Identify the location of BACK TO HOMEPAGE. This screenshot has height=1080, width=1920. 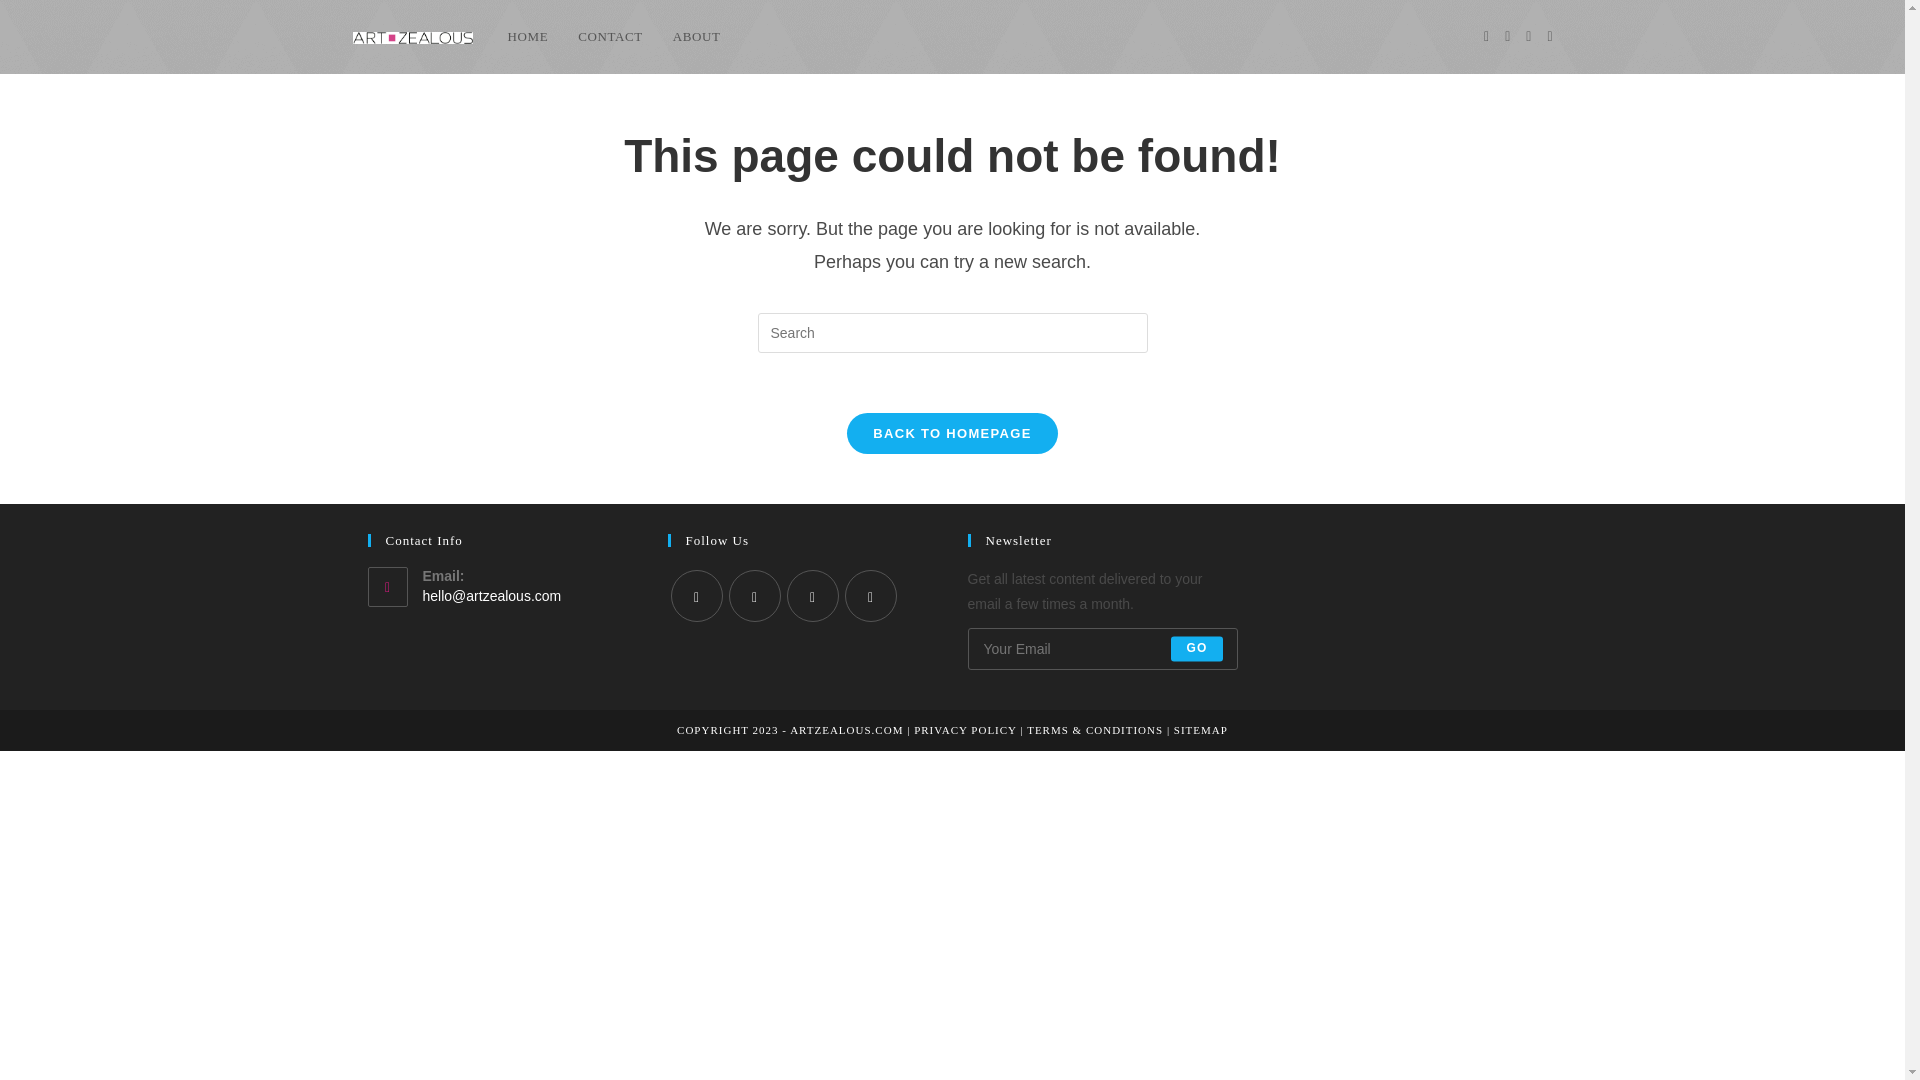
(952, 432).